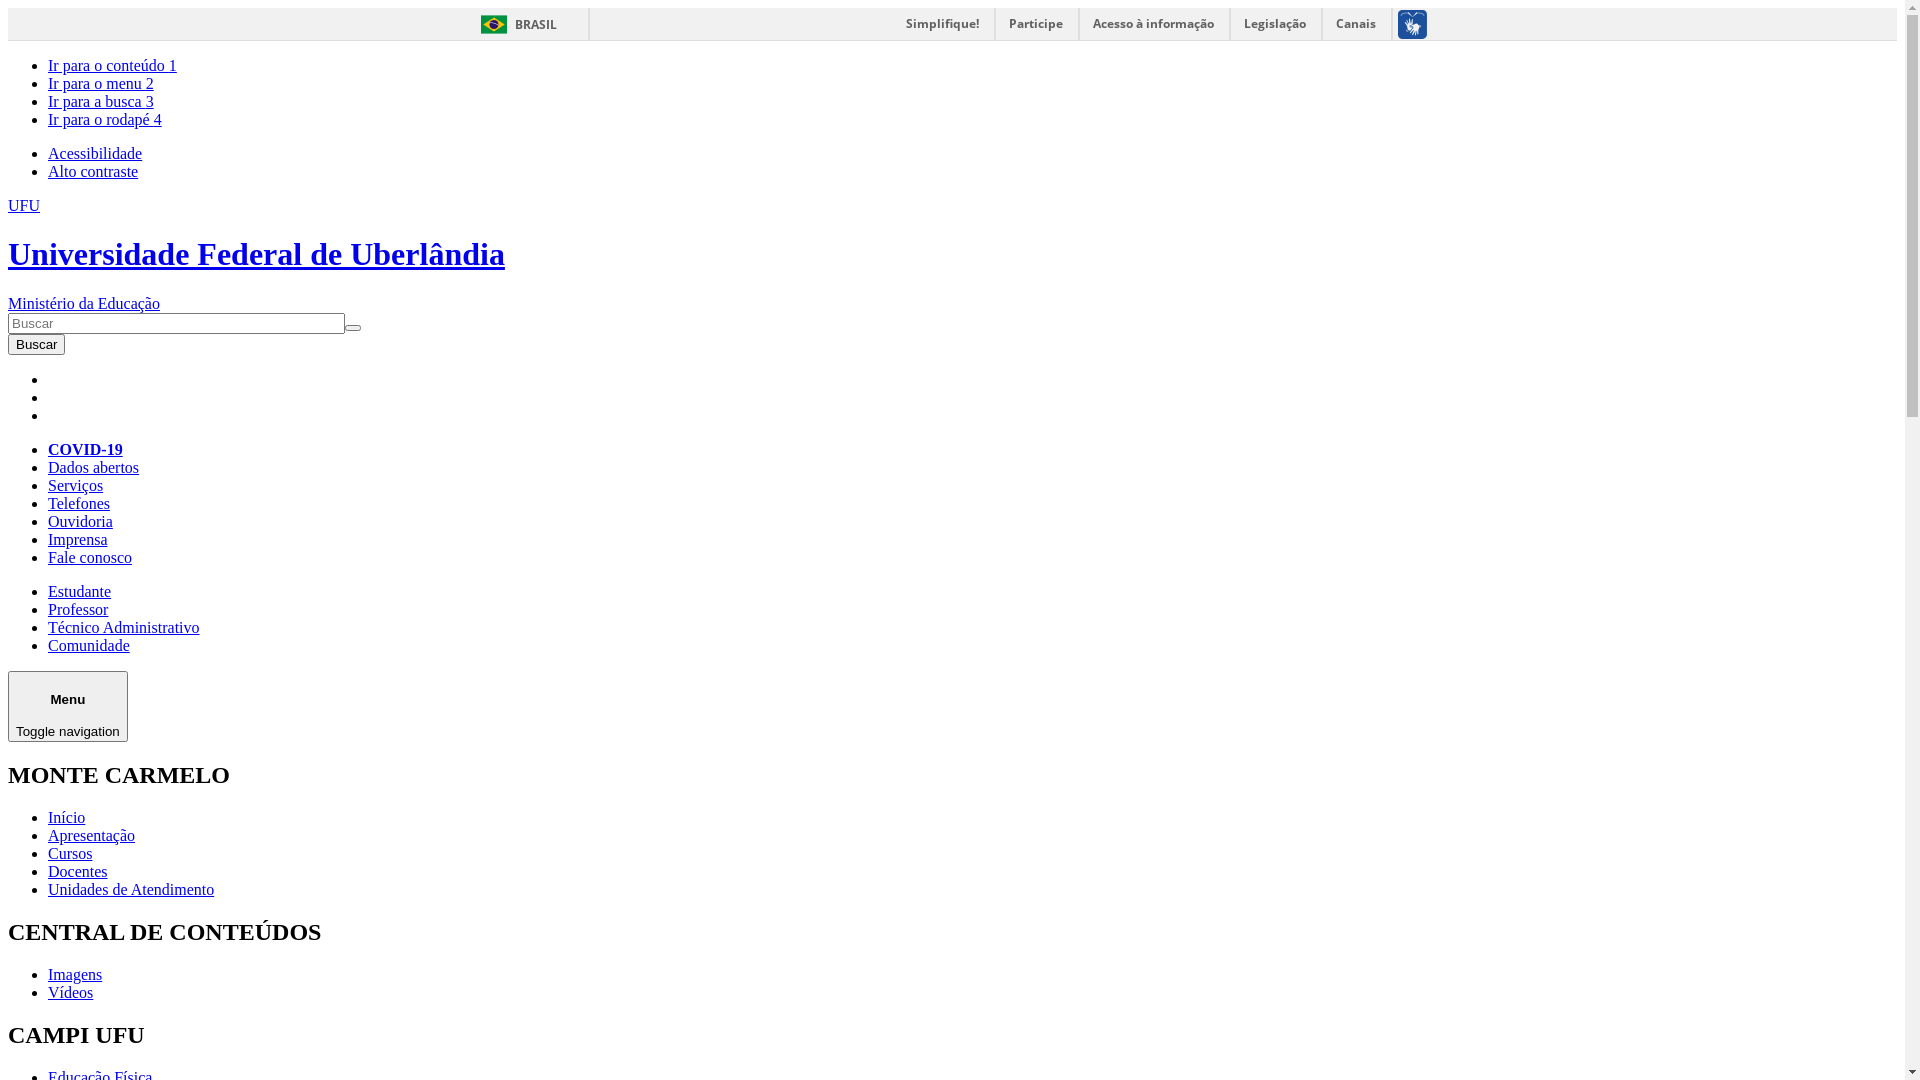  What do you see at coordinates (70, 854) in the screenshot?
I see `Cursos` at bounding box center [70, 854].